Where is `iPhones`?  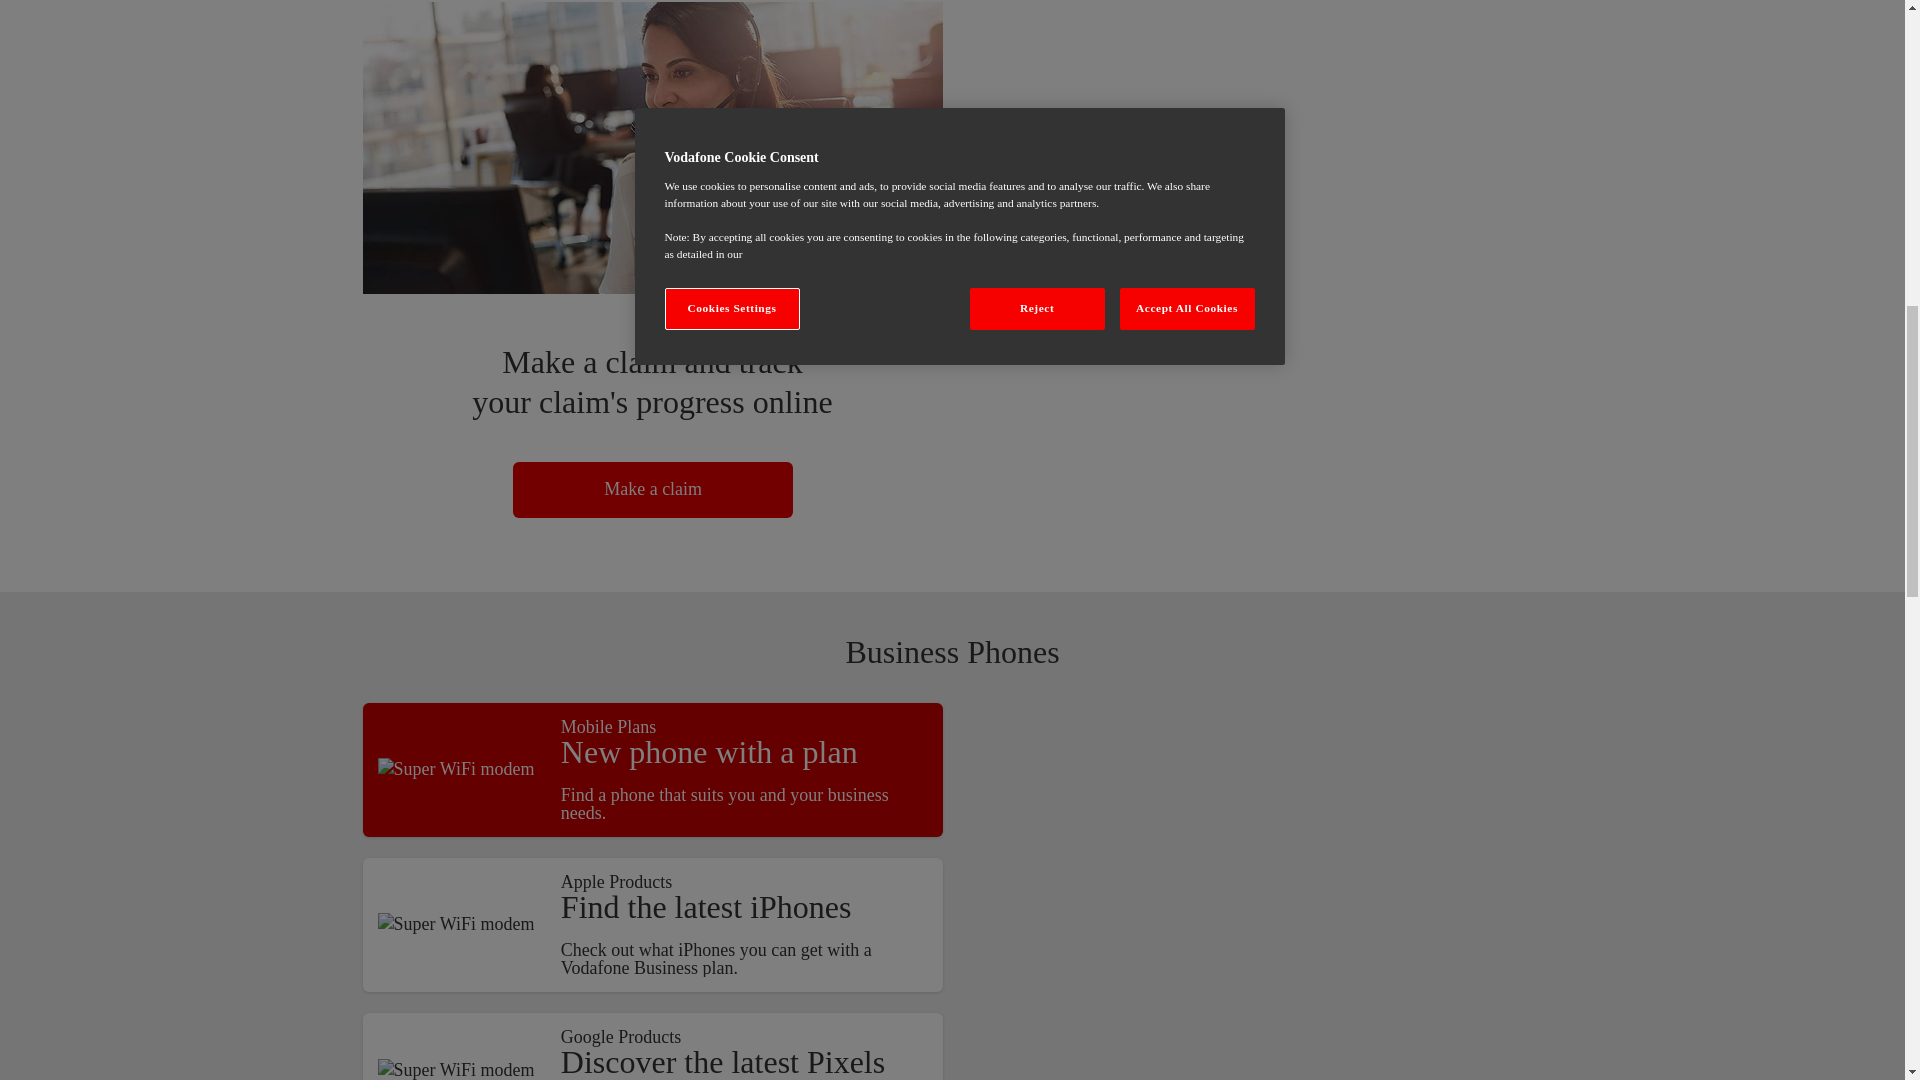 iPhones is located at coordinates (456, 924).